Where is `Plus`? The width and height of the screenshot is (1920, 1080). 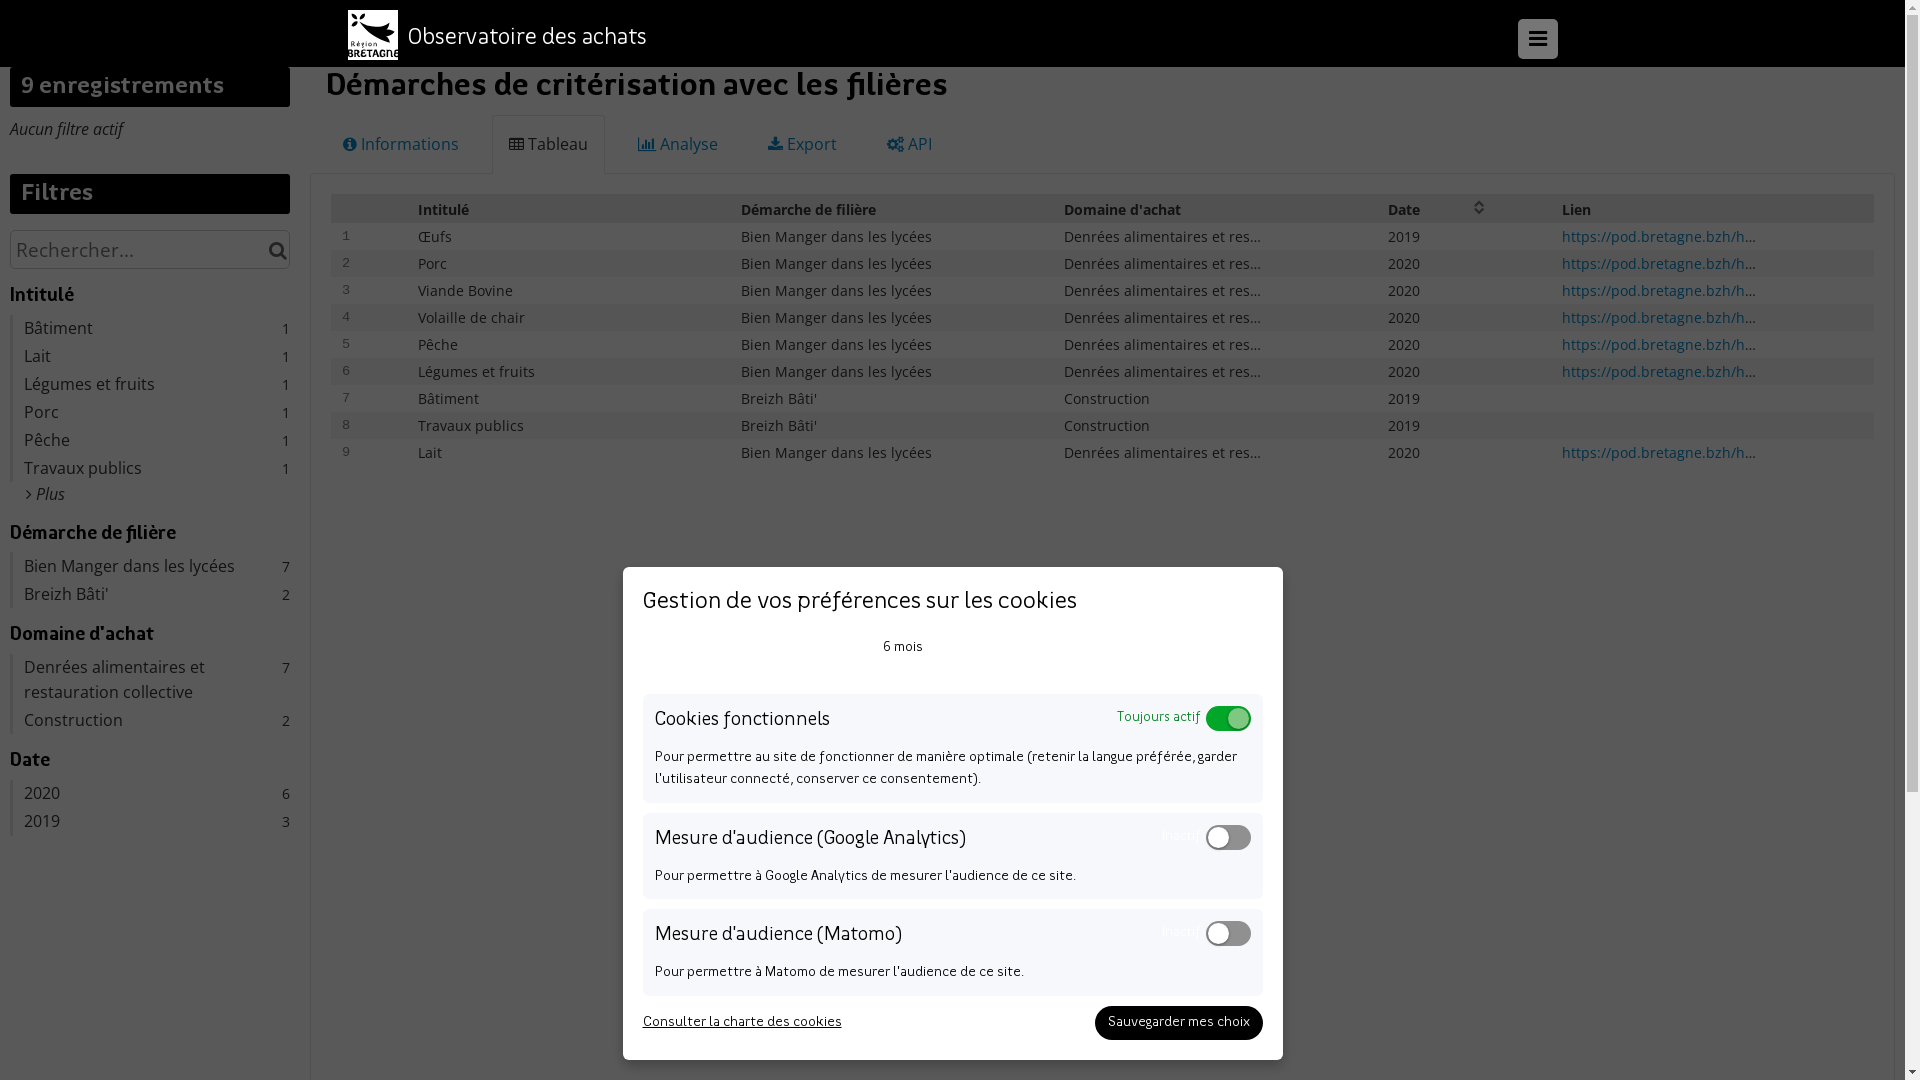
Plus is located at coordinates (46, 494).